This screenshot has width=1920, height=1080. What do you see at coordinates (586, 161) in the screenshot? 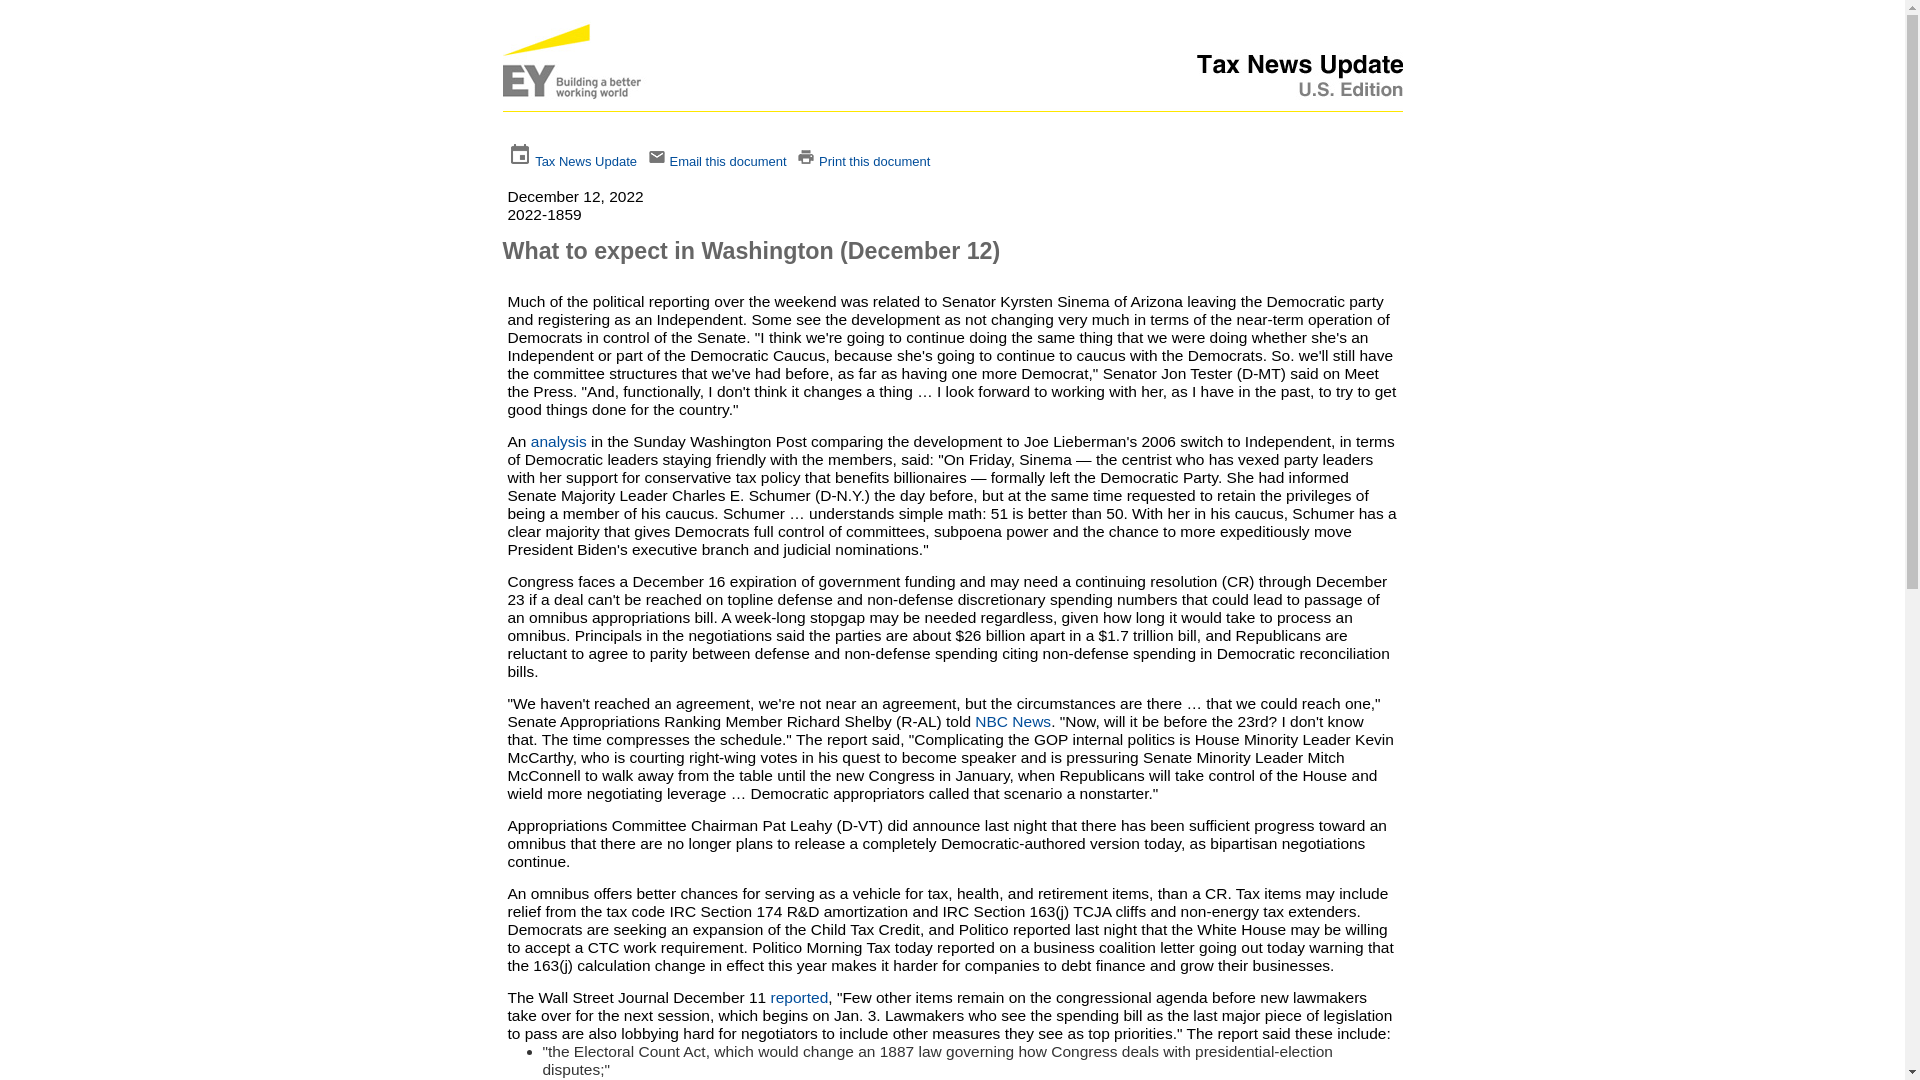
I see `Tax News Update` at bounding box center [586, 161].